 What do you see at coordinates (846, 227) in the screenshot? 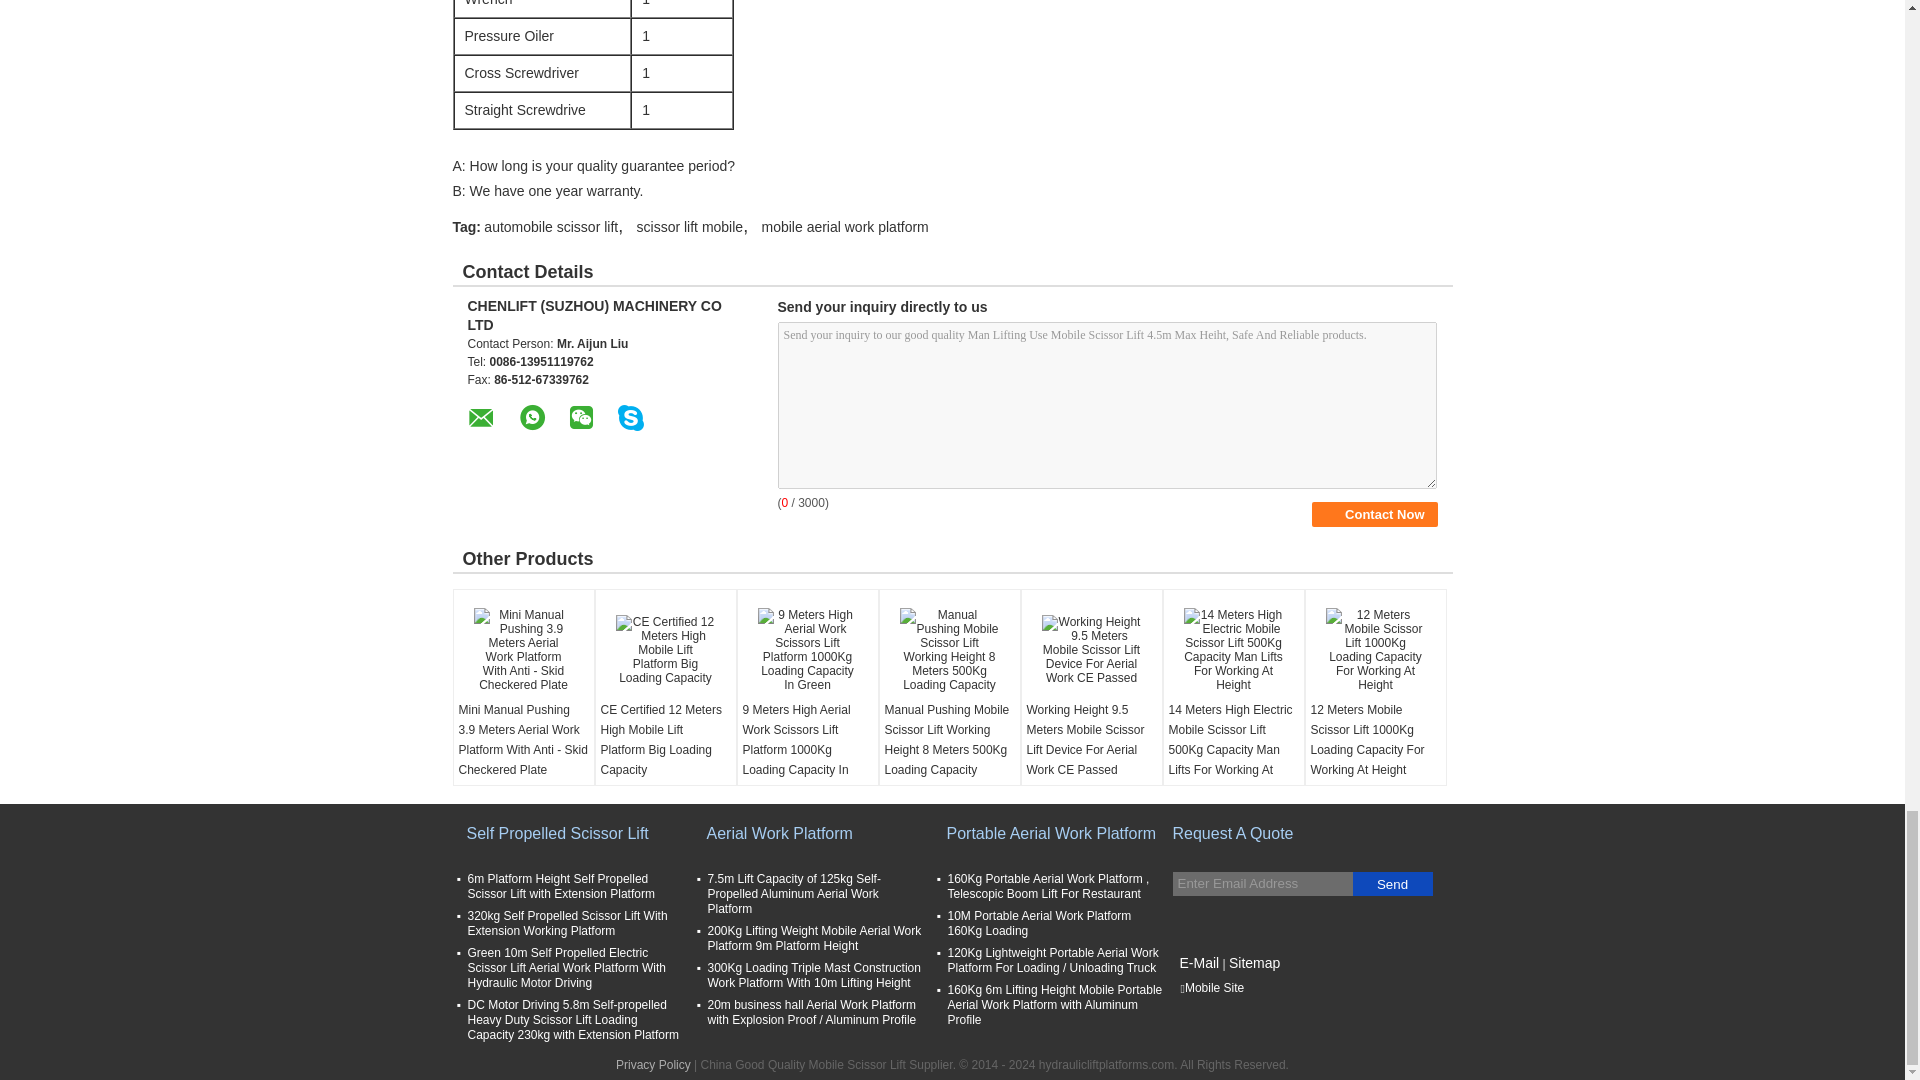
I see `mobile aerial work platform` at bounding box center [846, 227].